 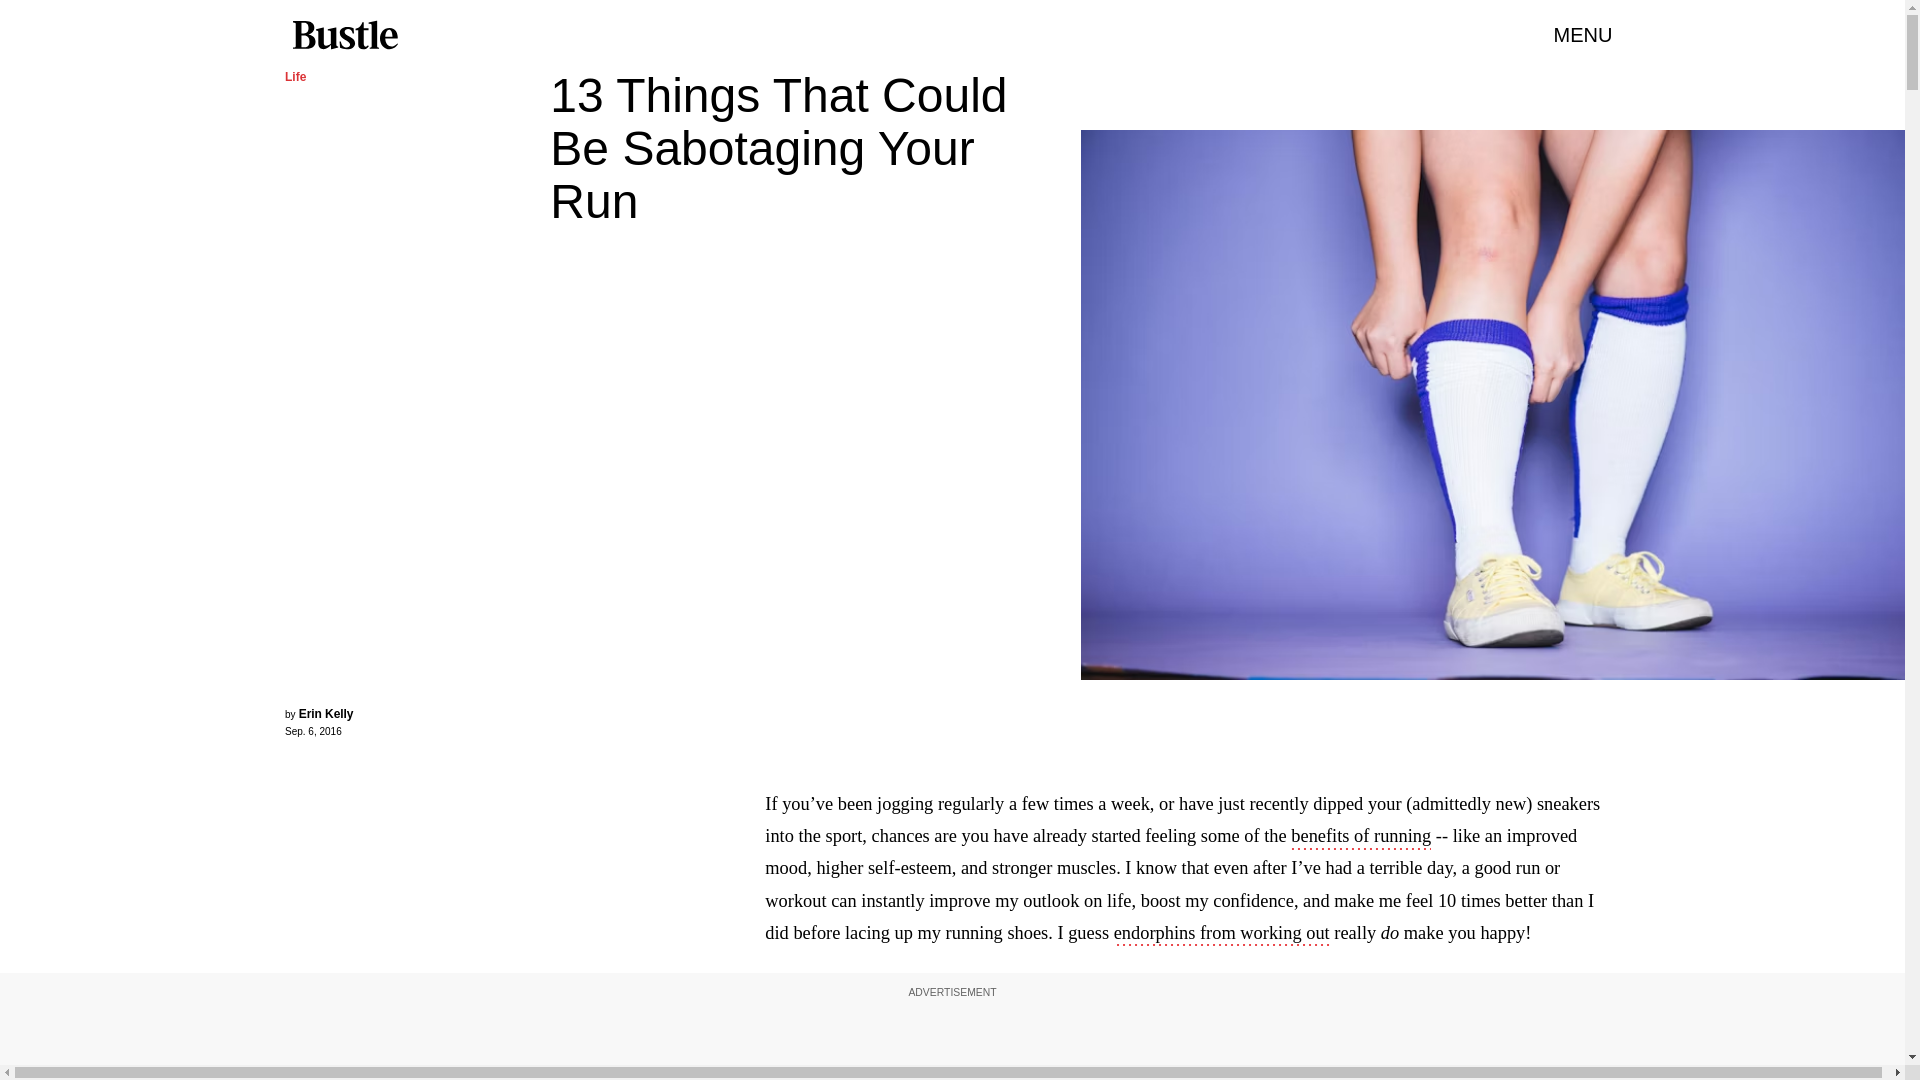 What do you see at coordinates (344, 35) in the screenshot?
I see `Bustle` at bounding box center [344, 35].